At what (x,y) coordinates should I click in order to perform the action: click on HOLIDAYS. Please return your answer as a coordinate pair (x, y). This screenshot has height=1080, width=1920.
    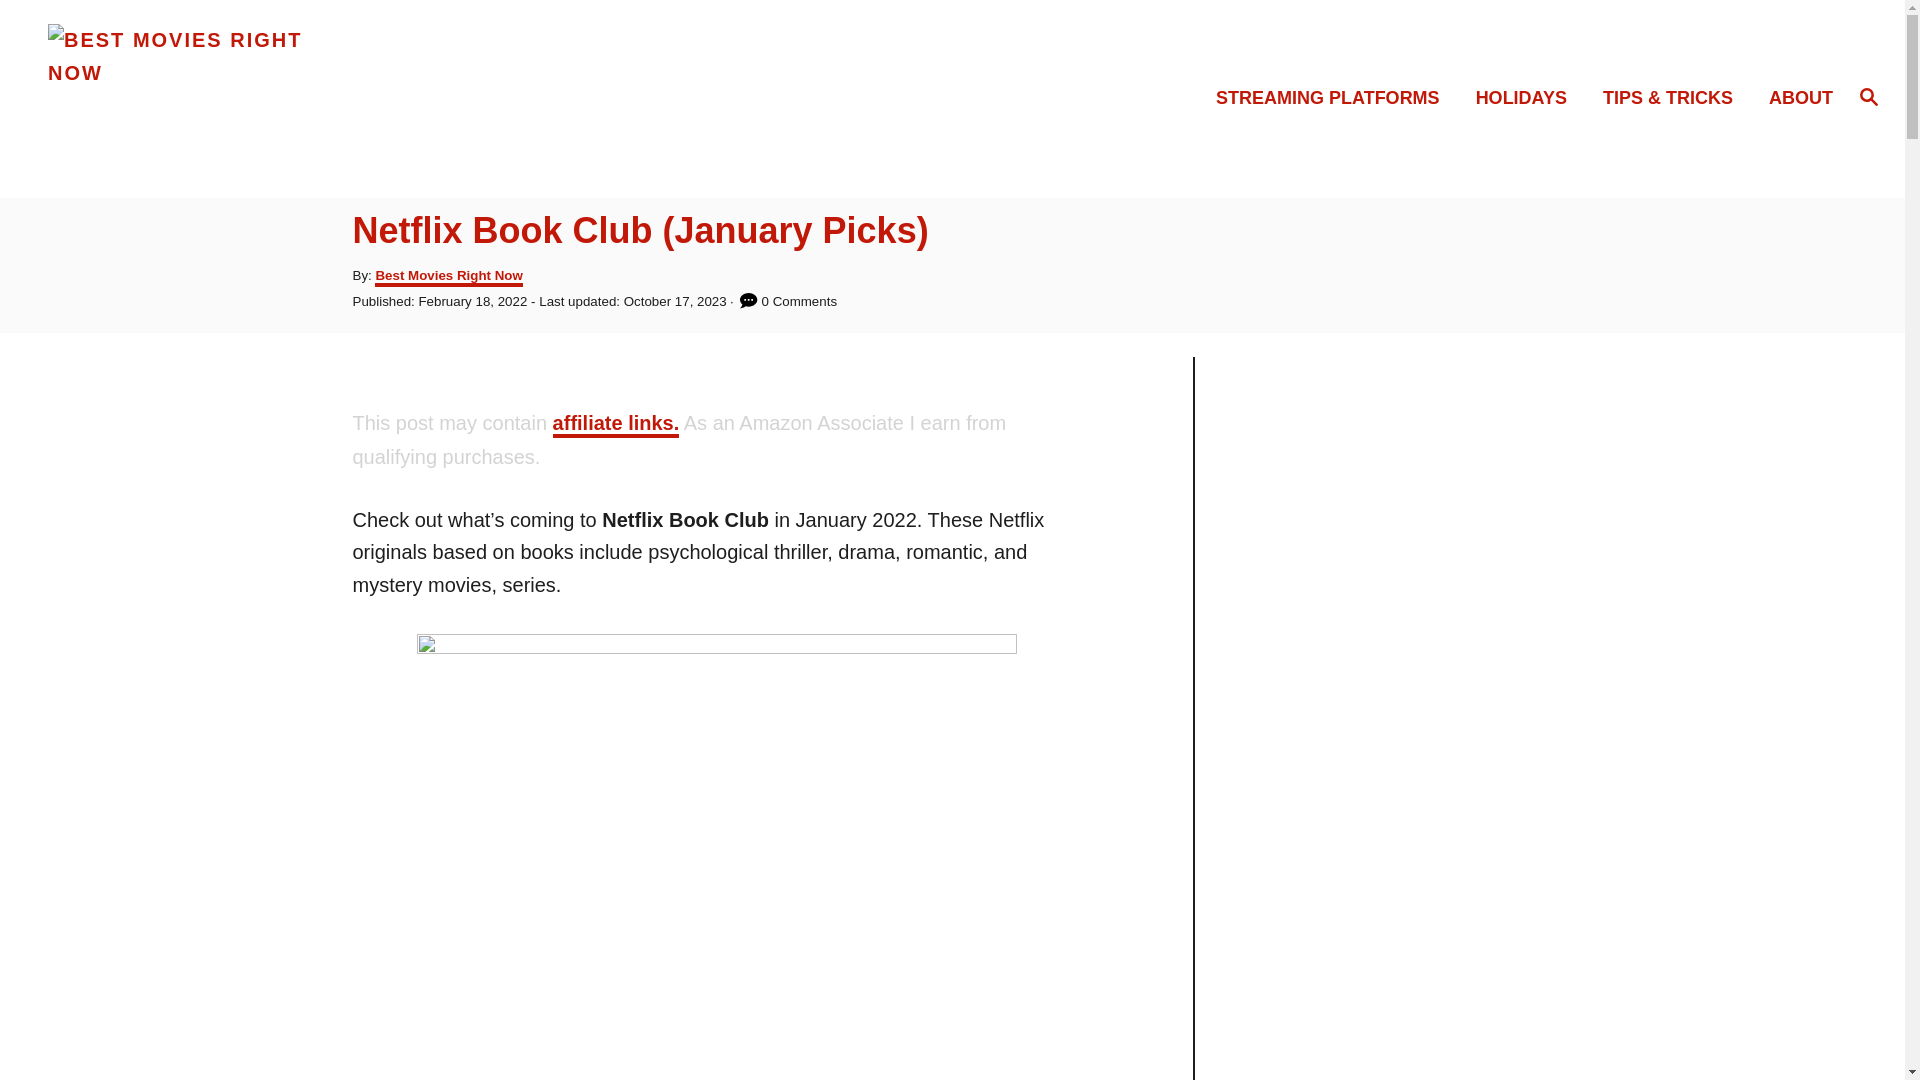
    Looking at the image, I should click on (1527, 98).